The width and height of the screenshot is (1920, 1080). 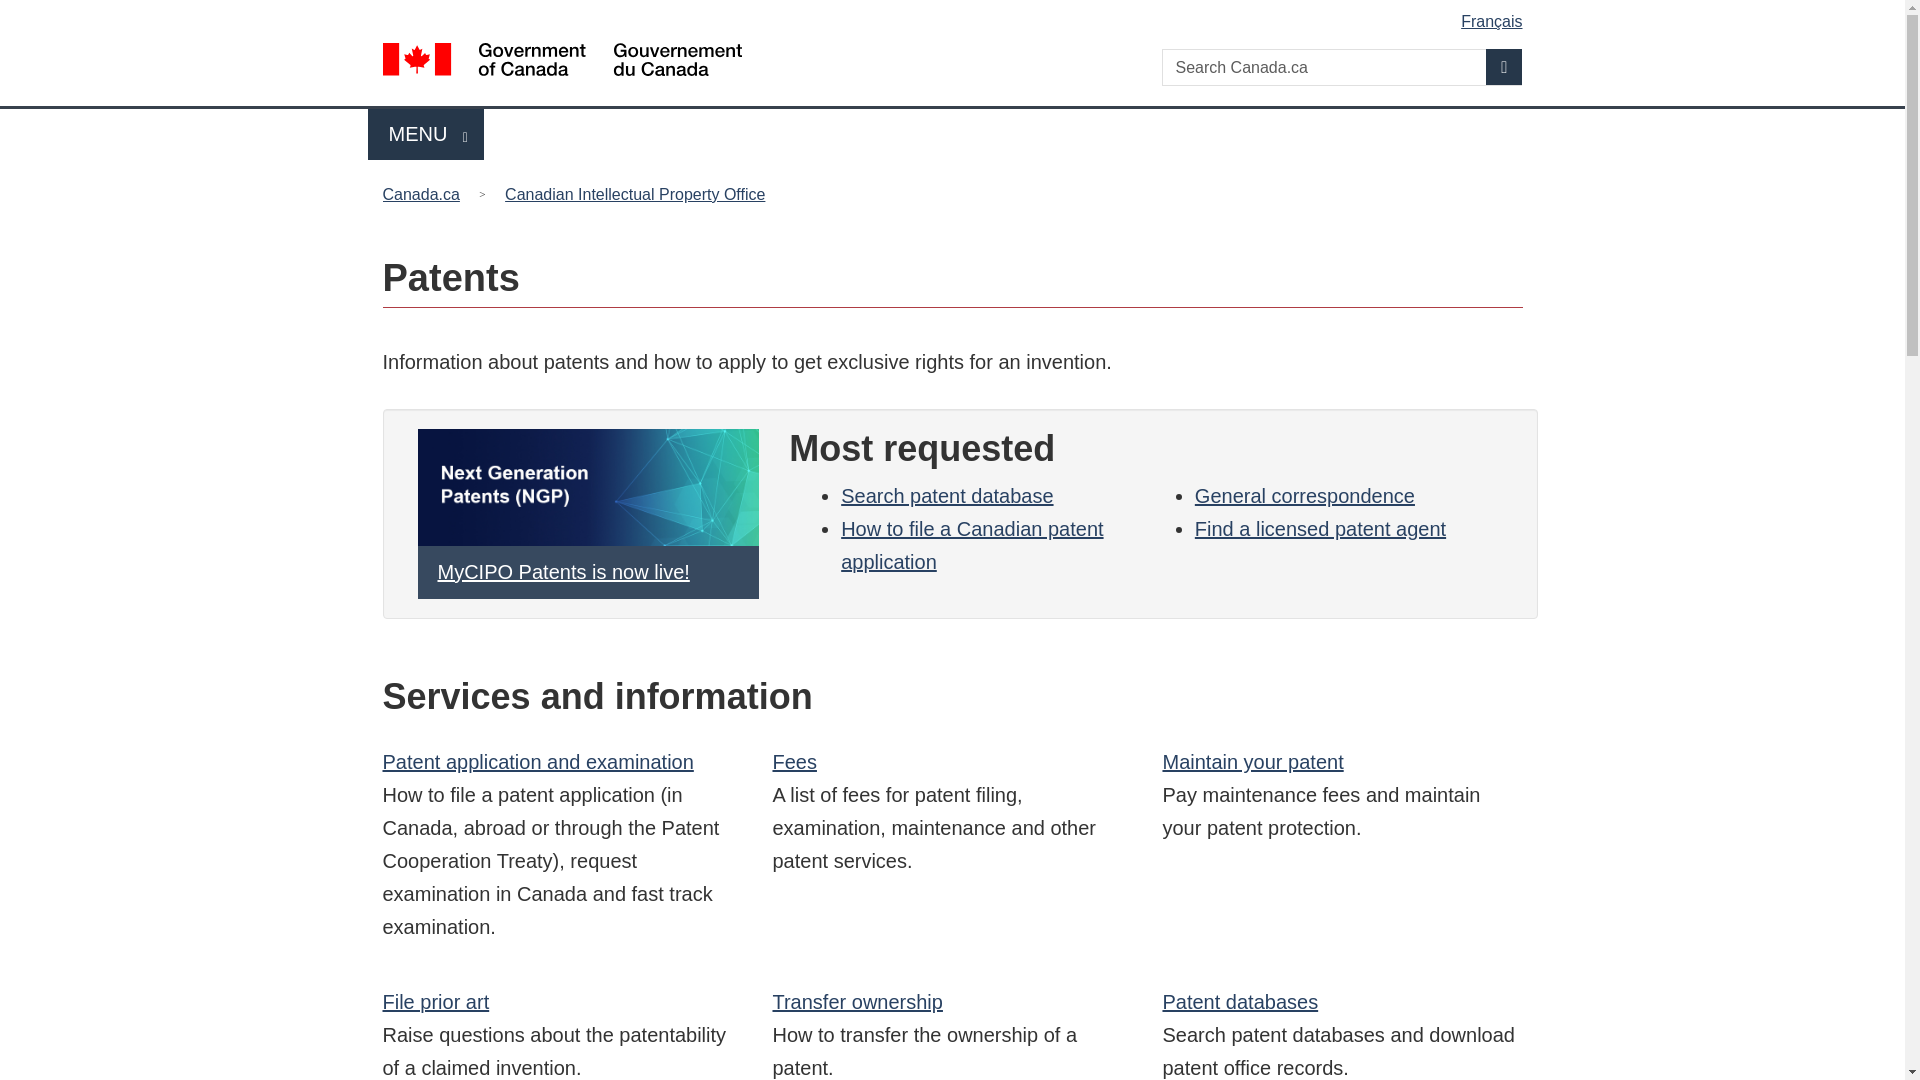 I want to click on Fees, so click(x=1504, y=66).